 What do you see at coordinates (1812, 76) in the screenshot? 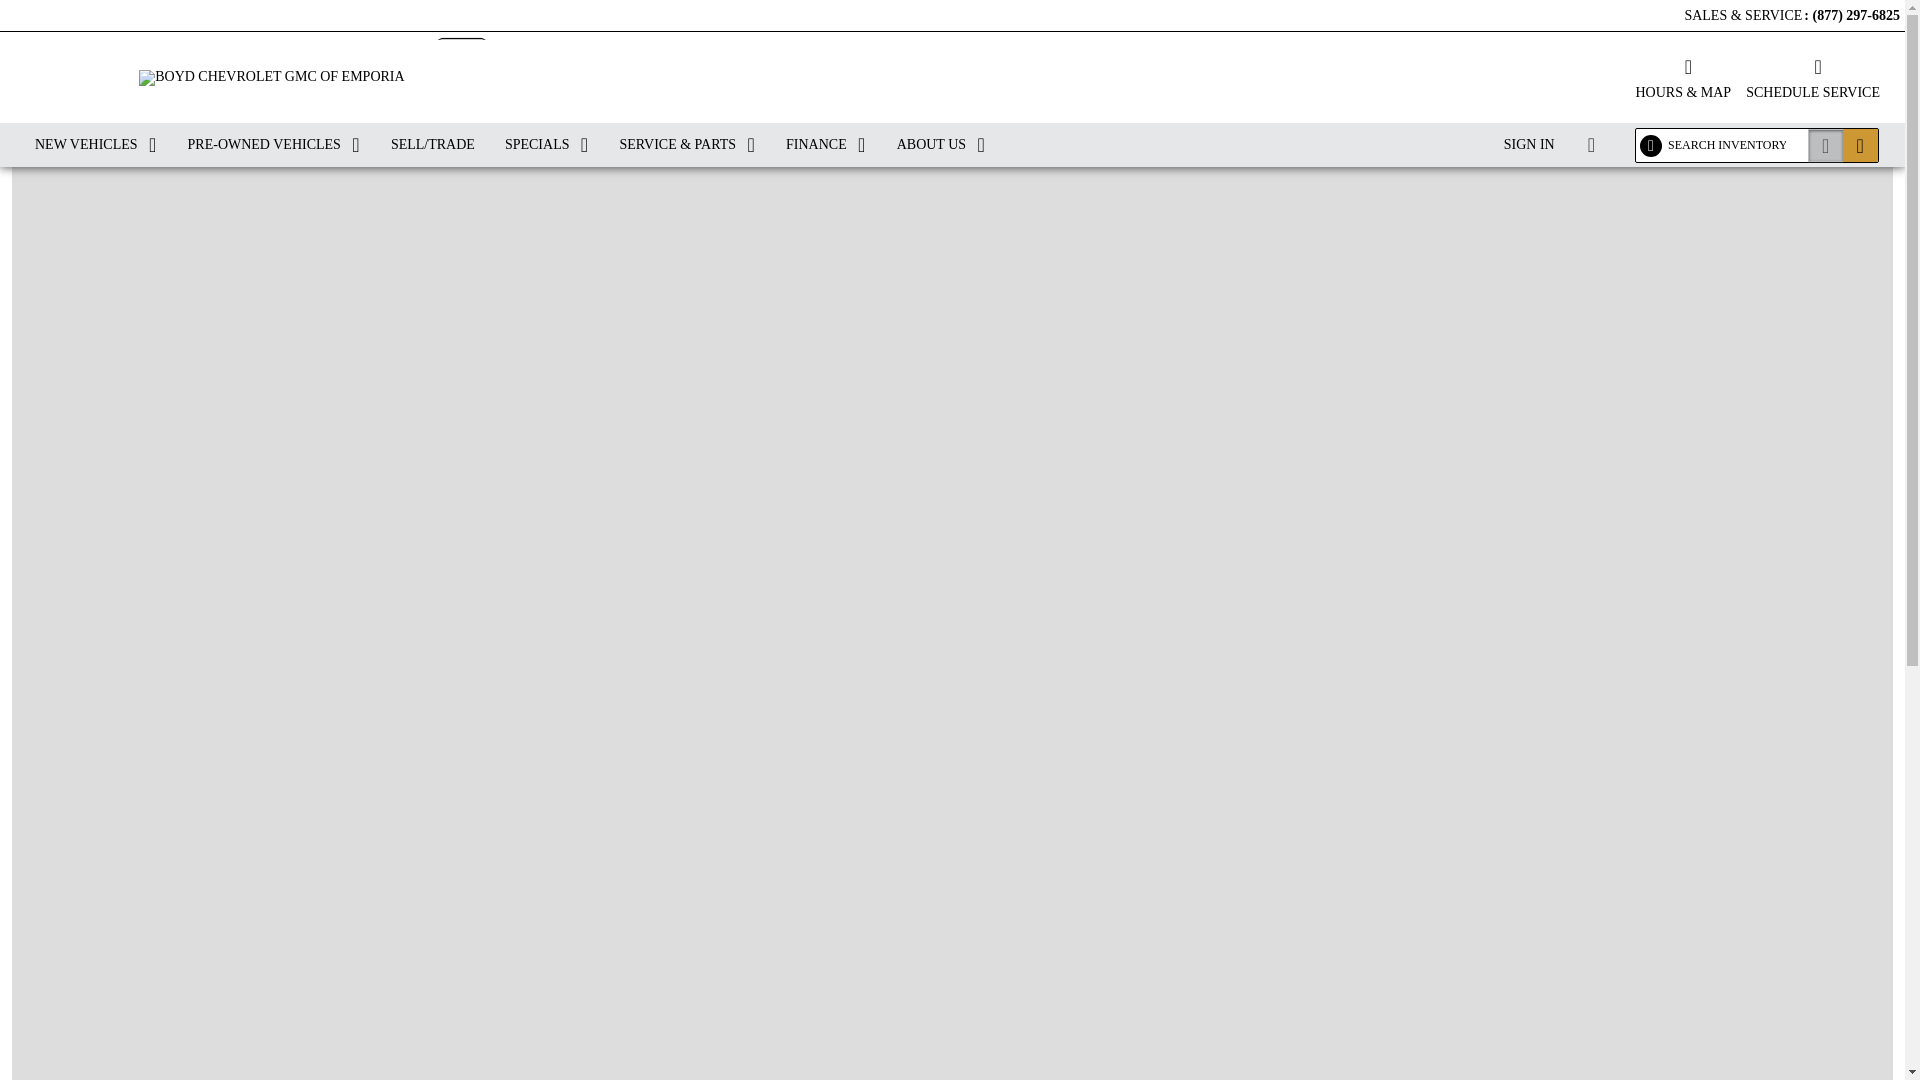
I see `SCHEDULE SERVICE` at bounding box center [1812, 76].